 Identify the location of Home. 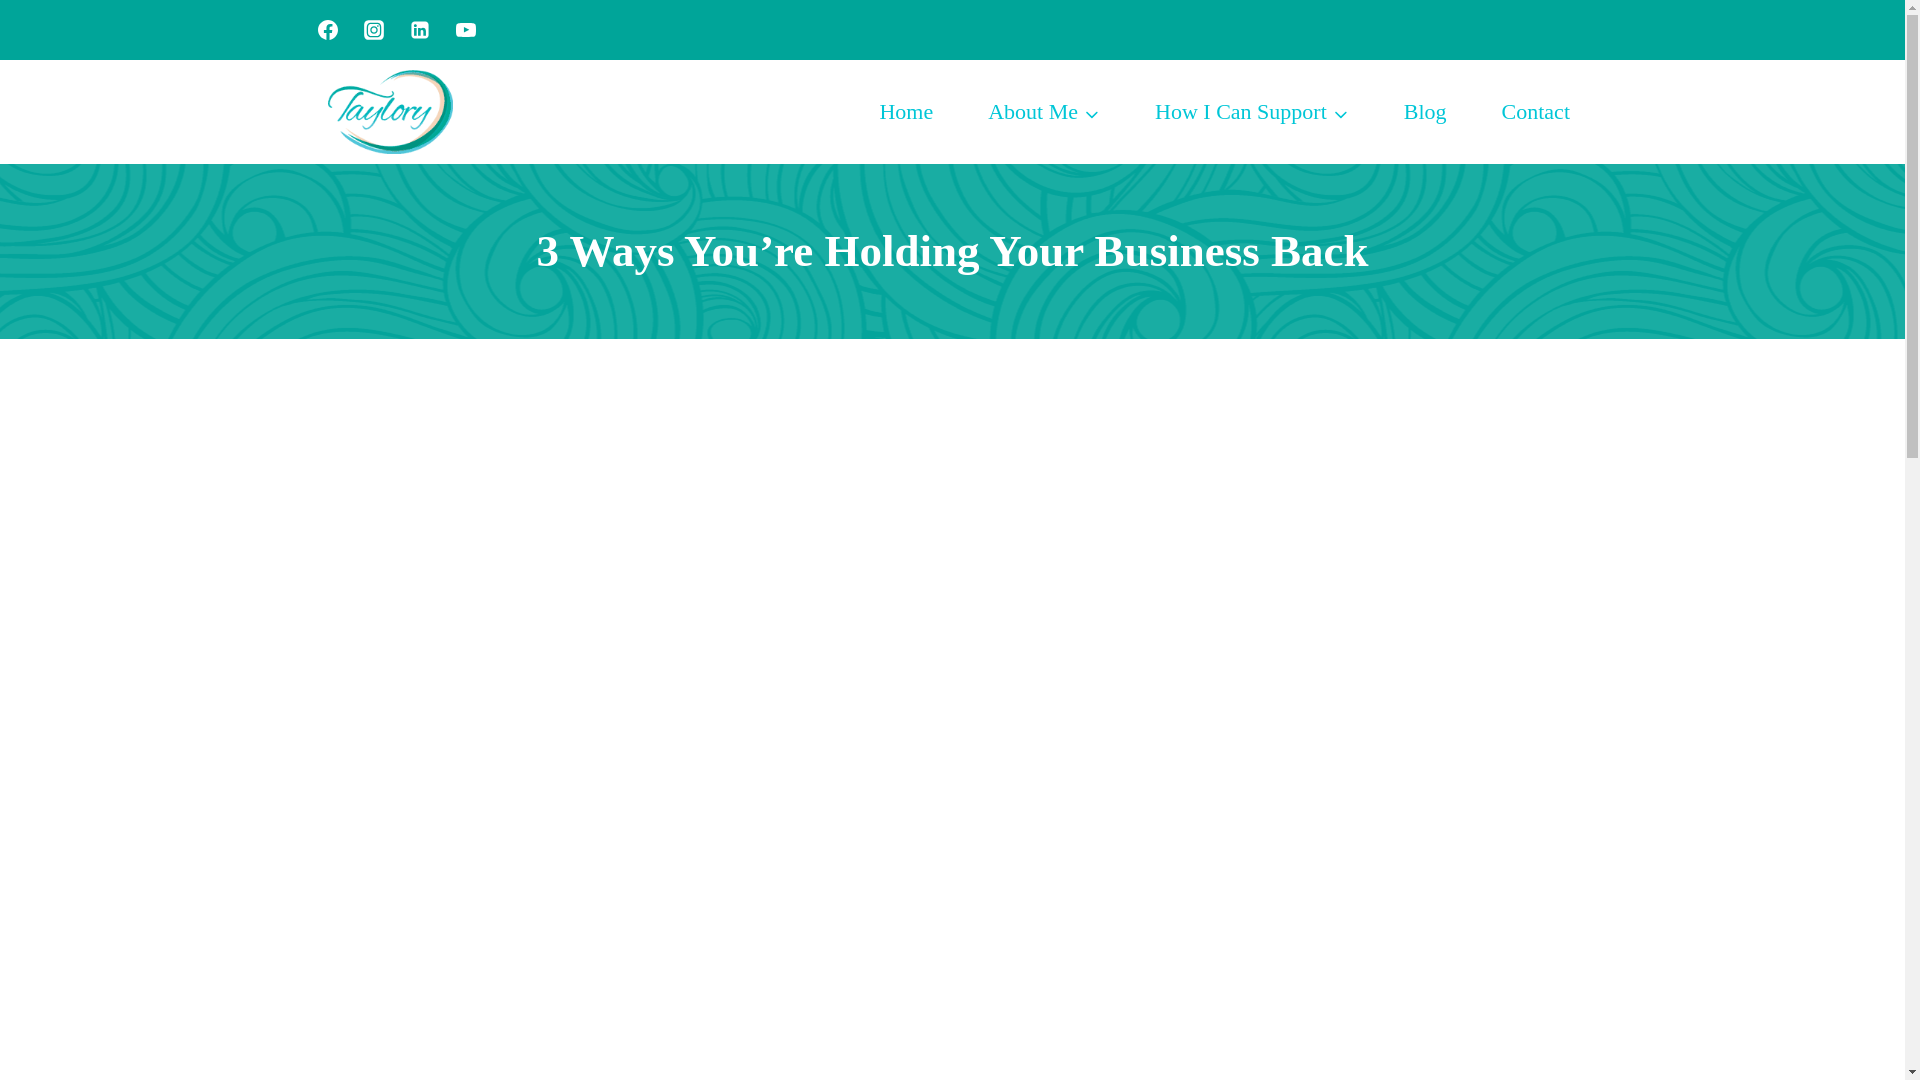
(906, 112).